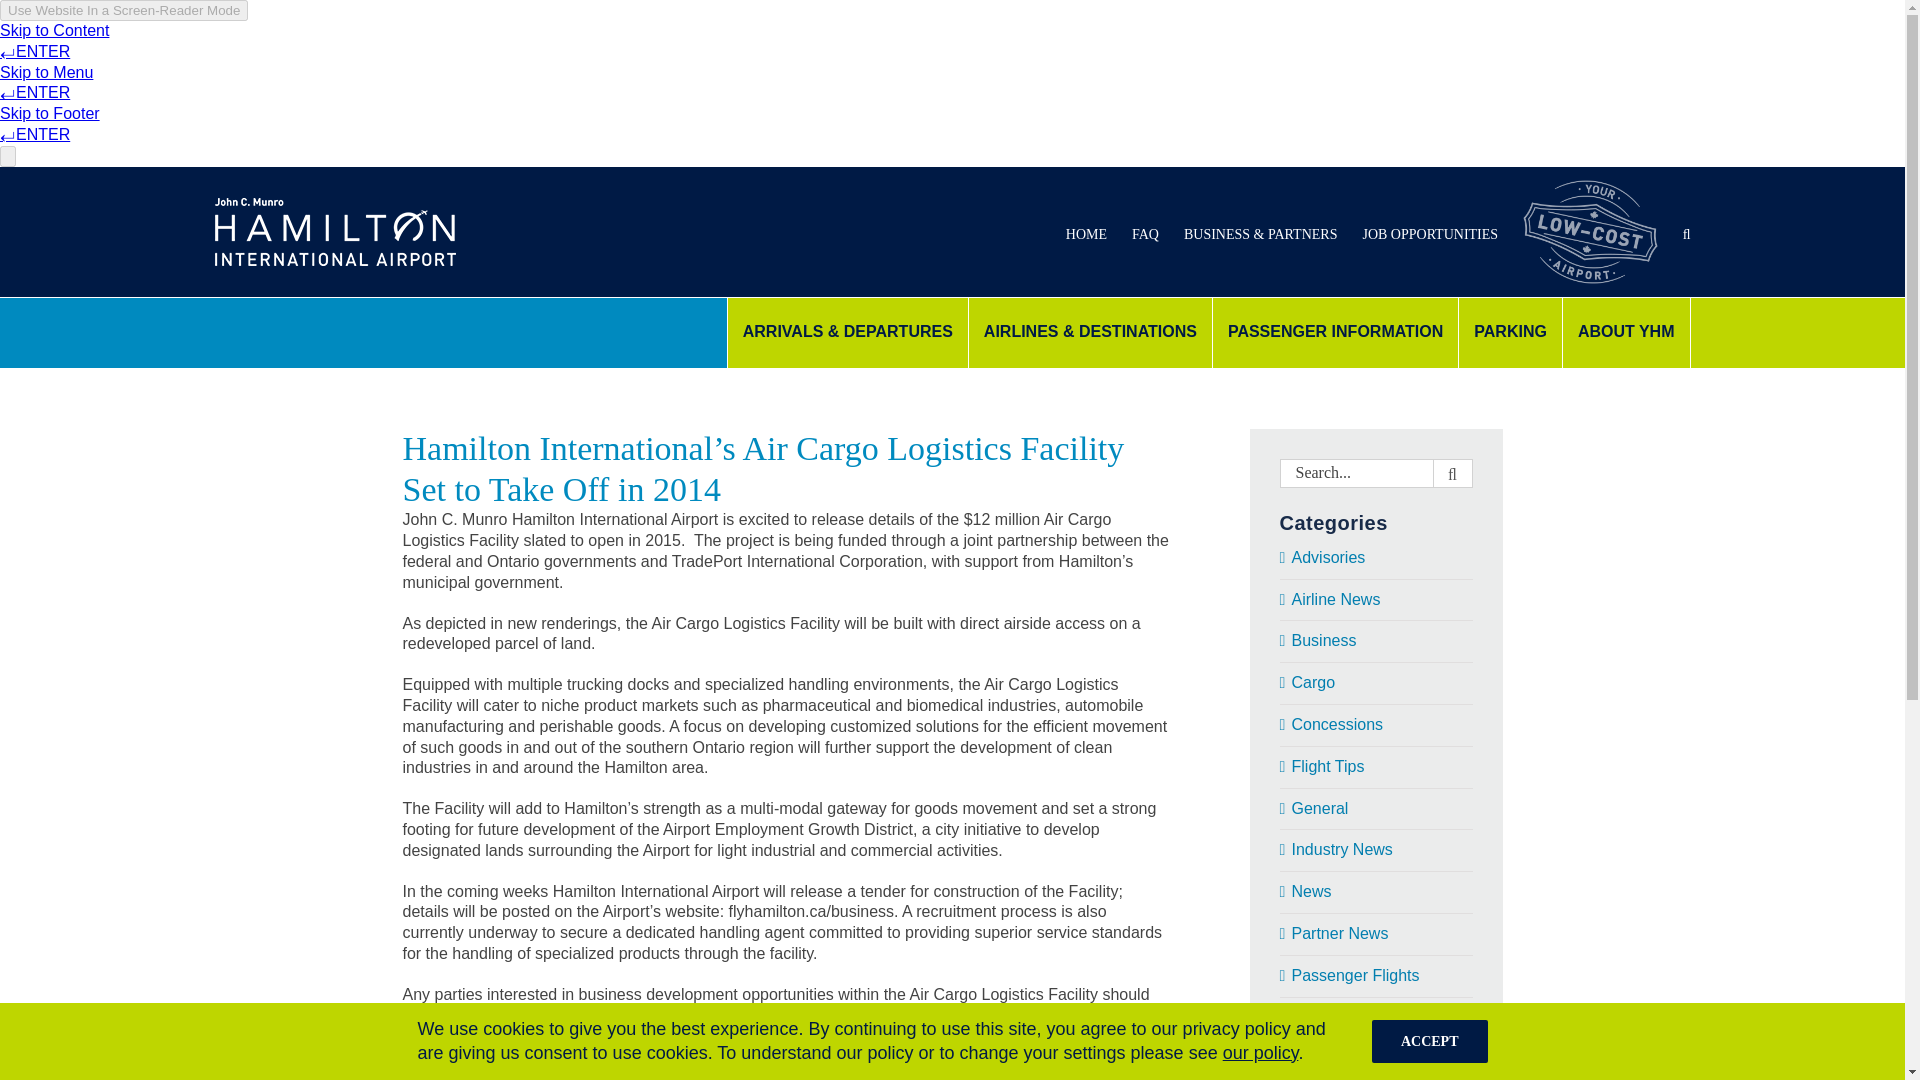  What do you see at coordinates (1429, 232) in the screenshot?
I see `JOB OPPORTUNITIES` at bounding box center [1429, 232].